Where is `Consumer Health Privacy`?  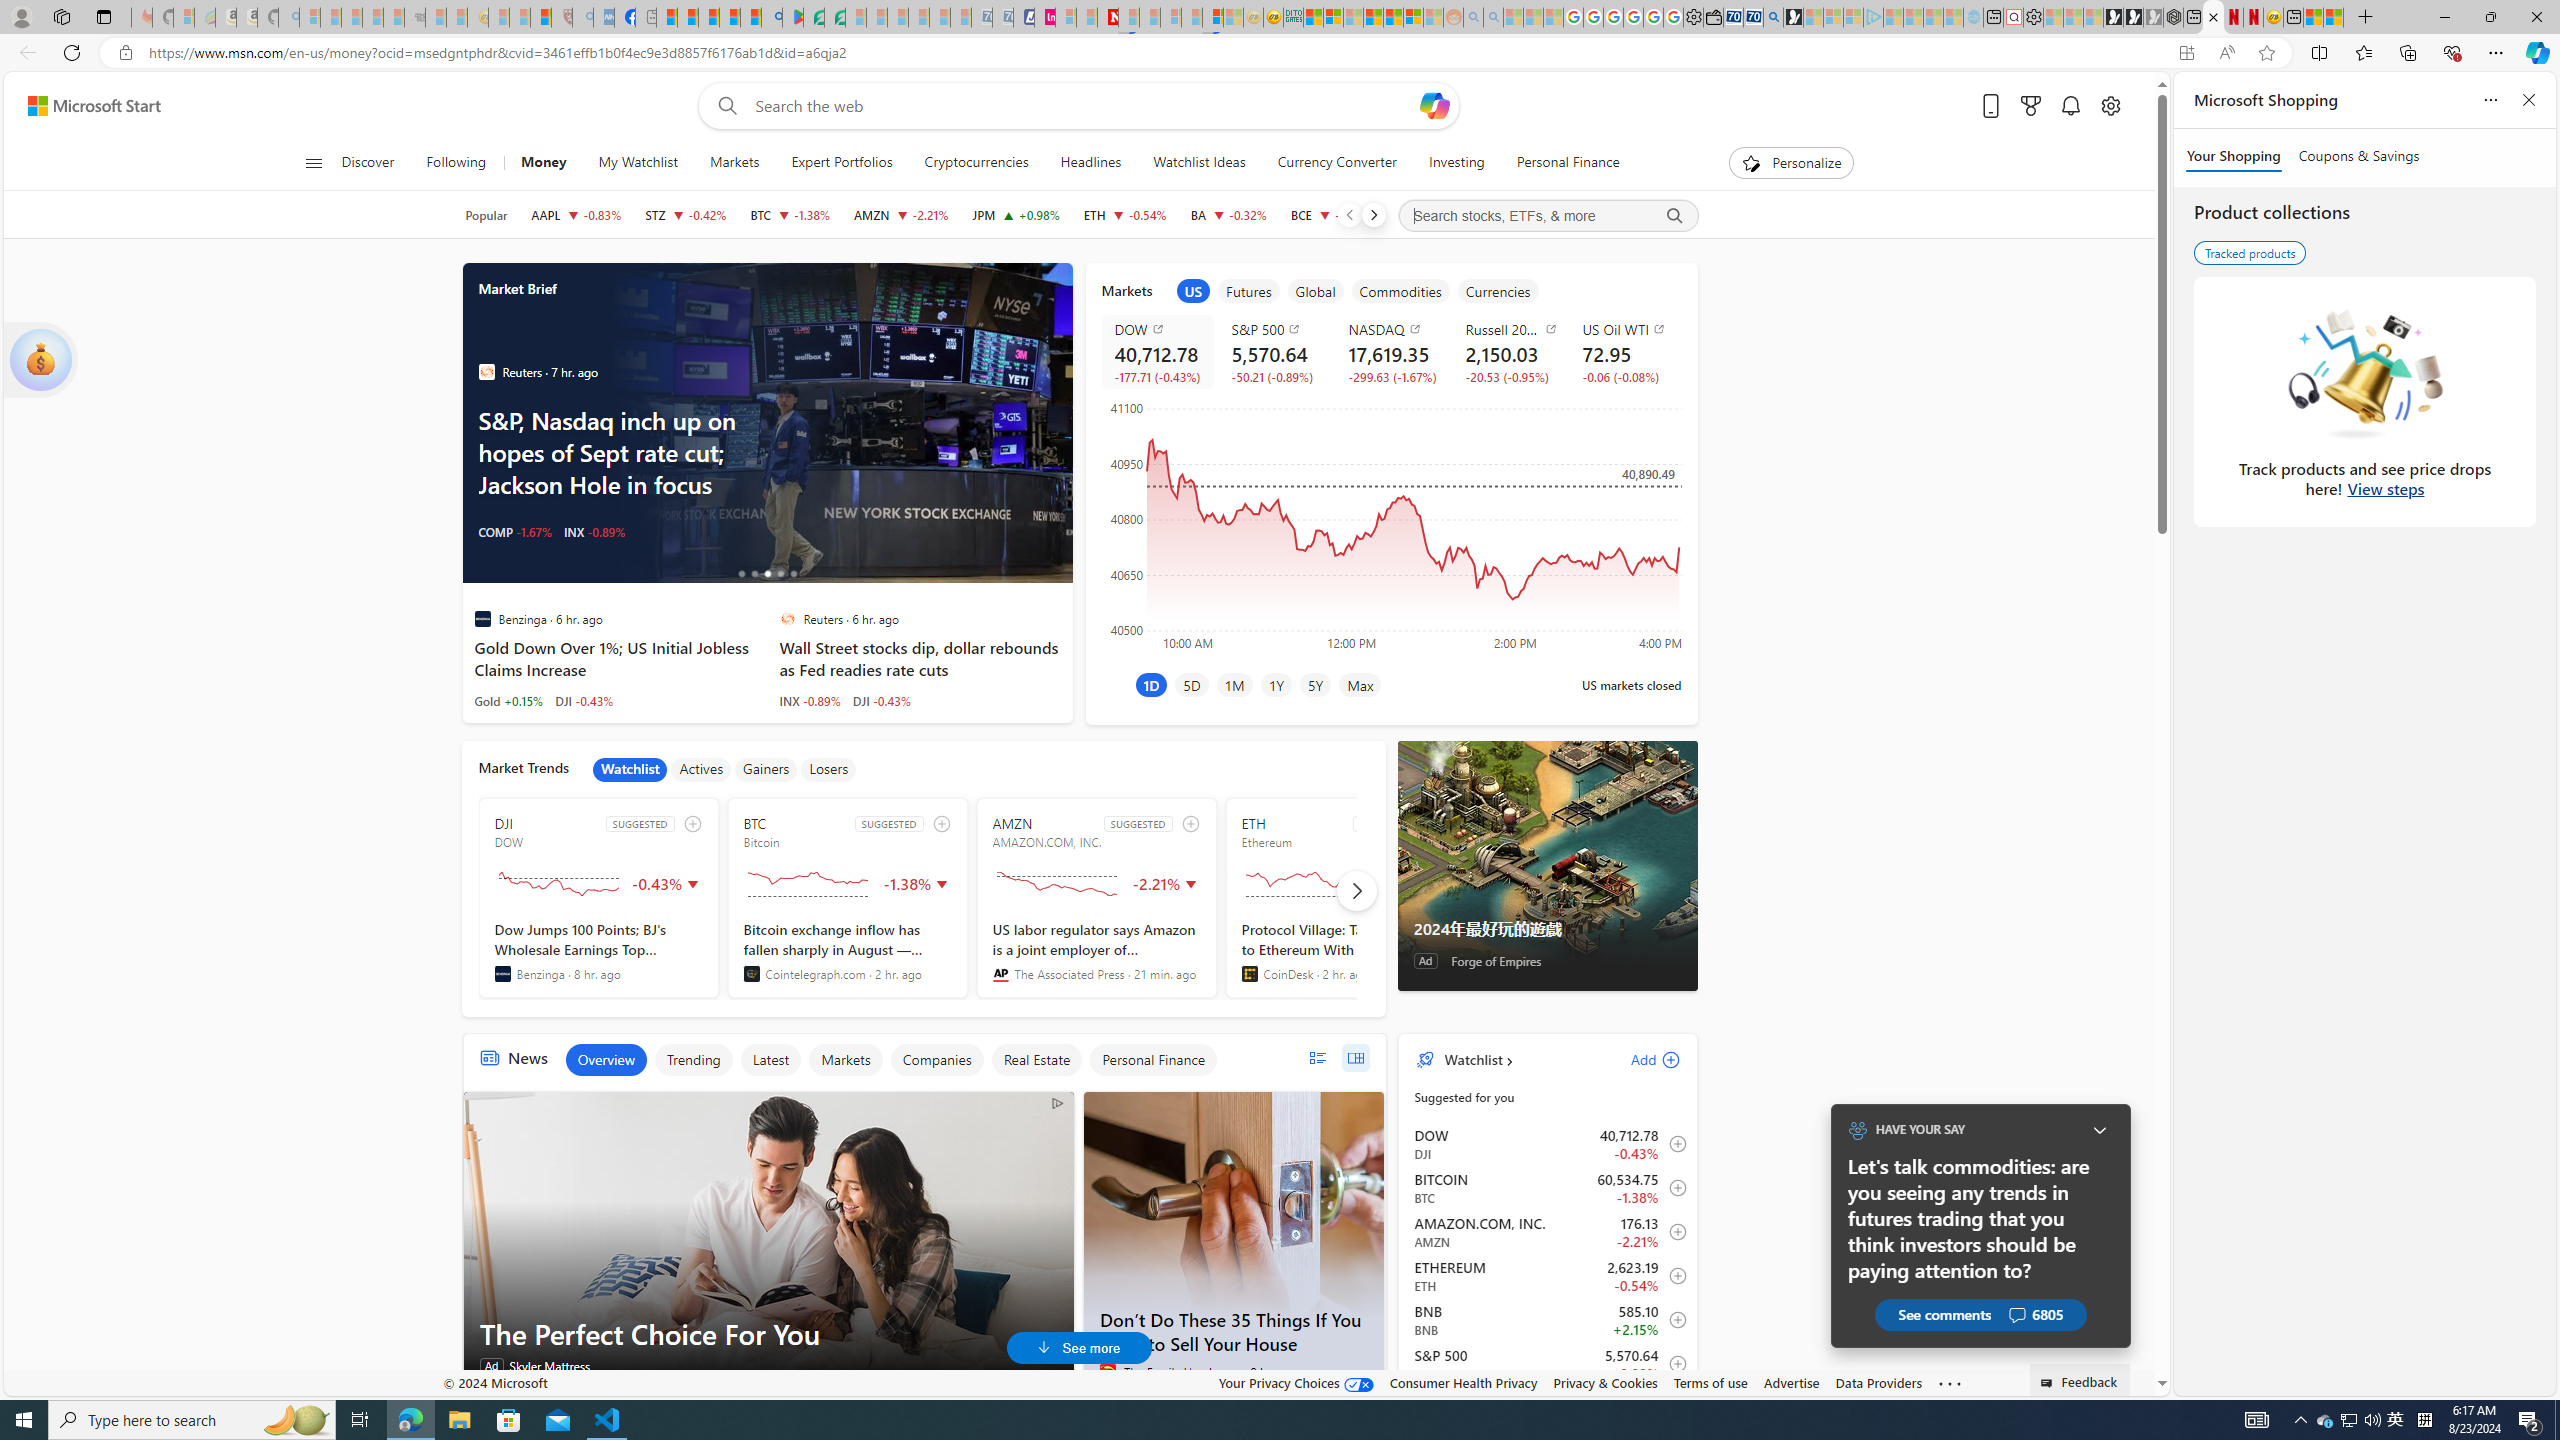
Consumer Health Privacy is located at coordinates (1464, 1382).